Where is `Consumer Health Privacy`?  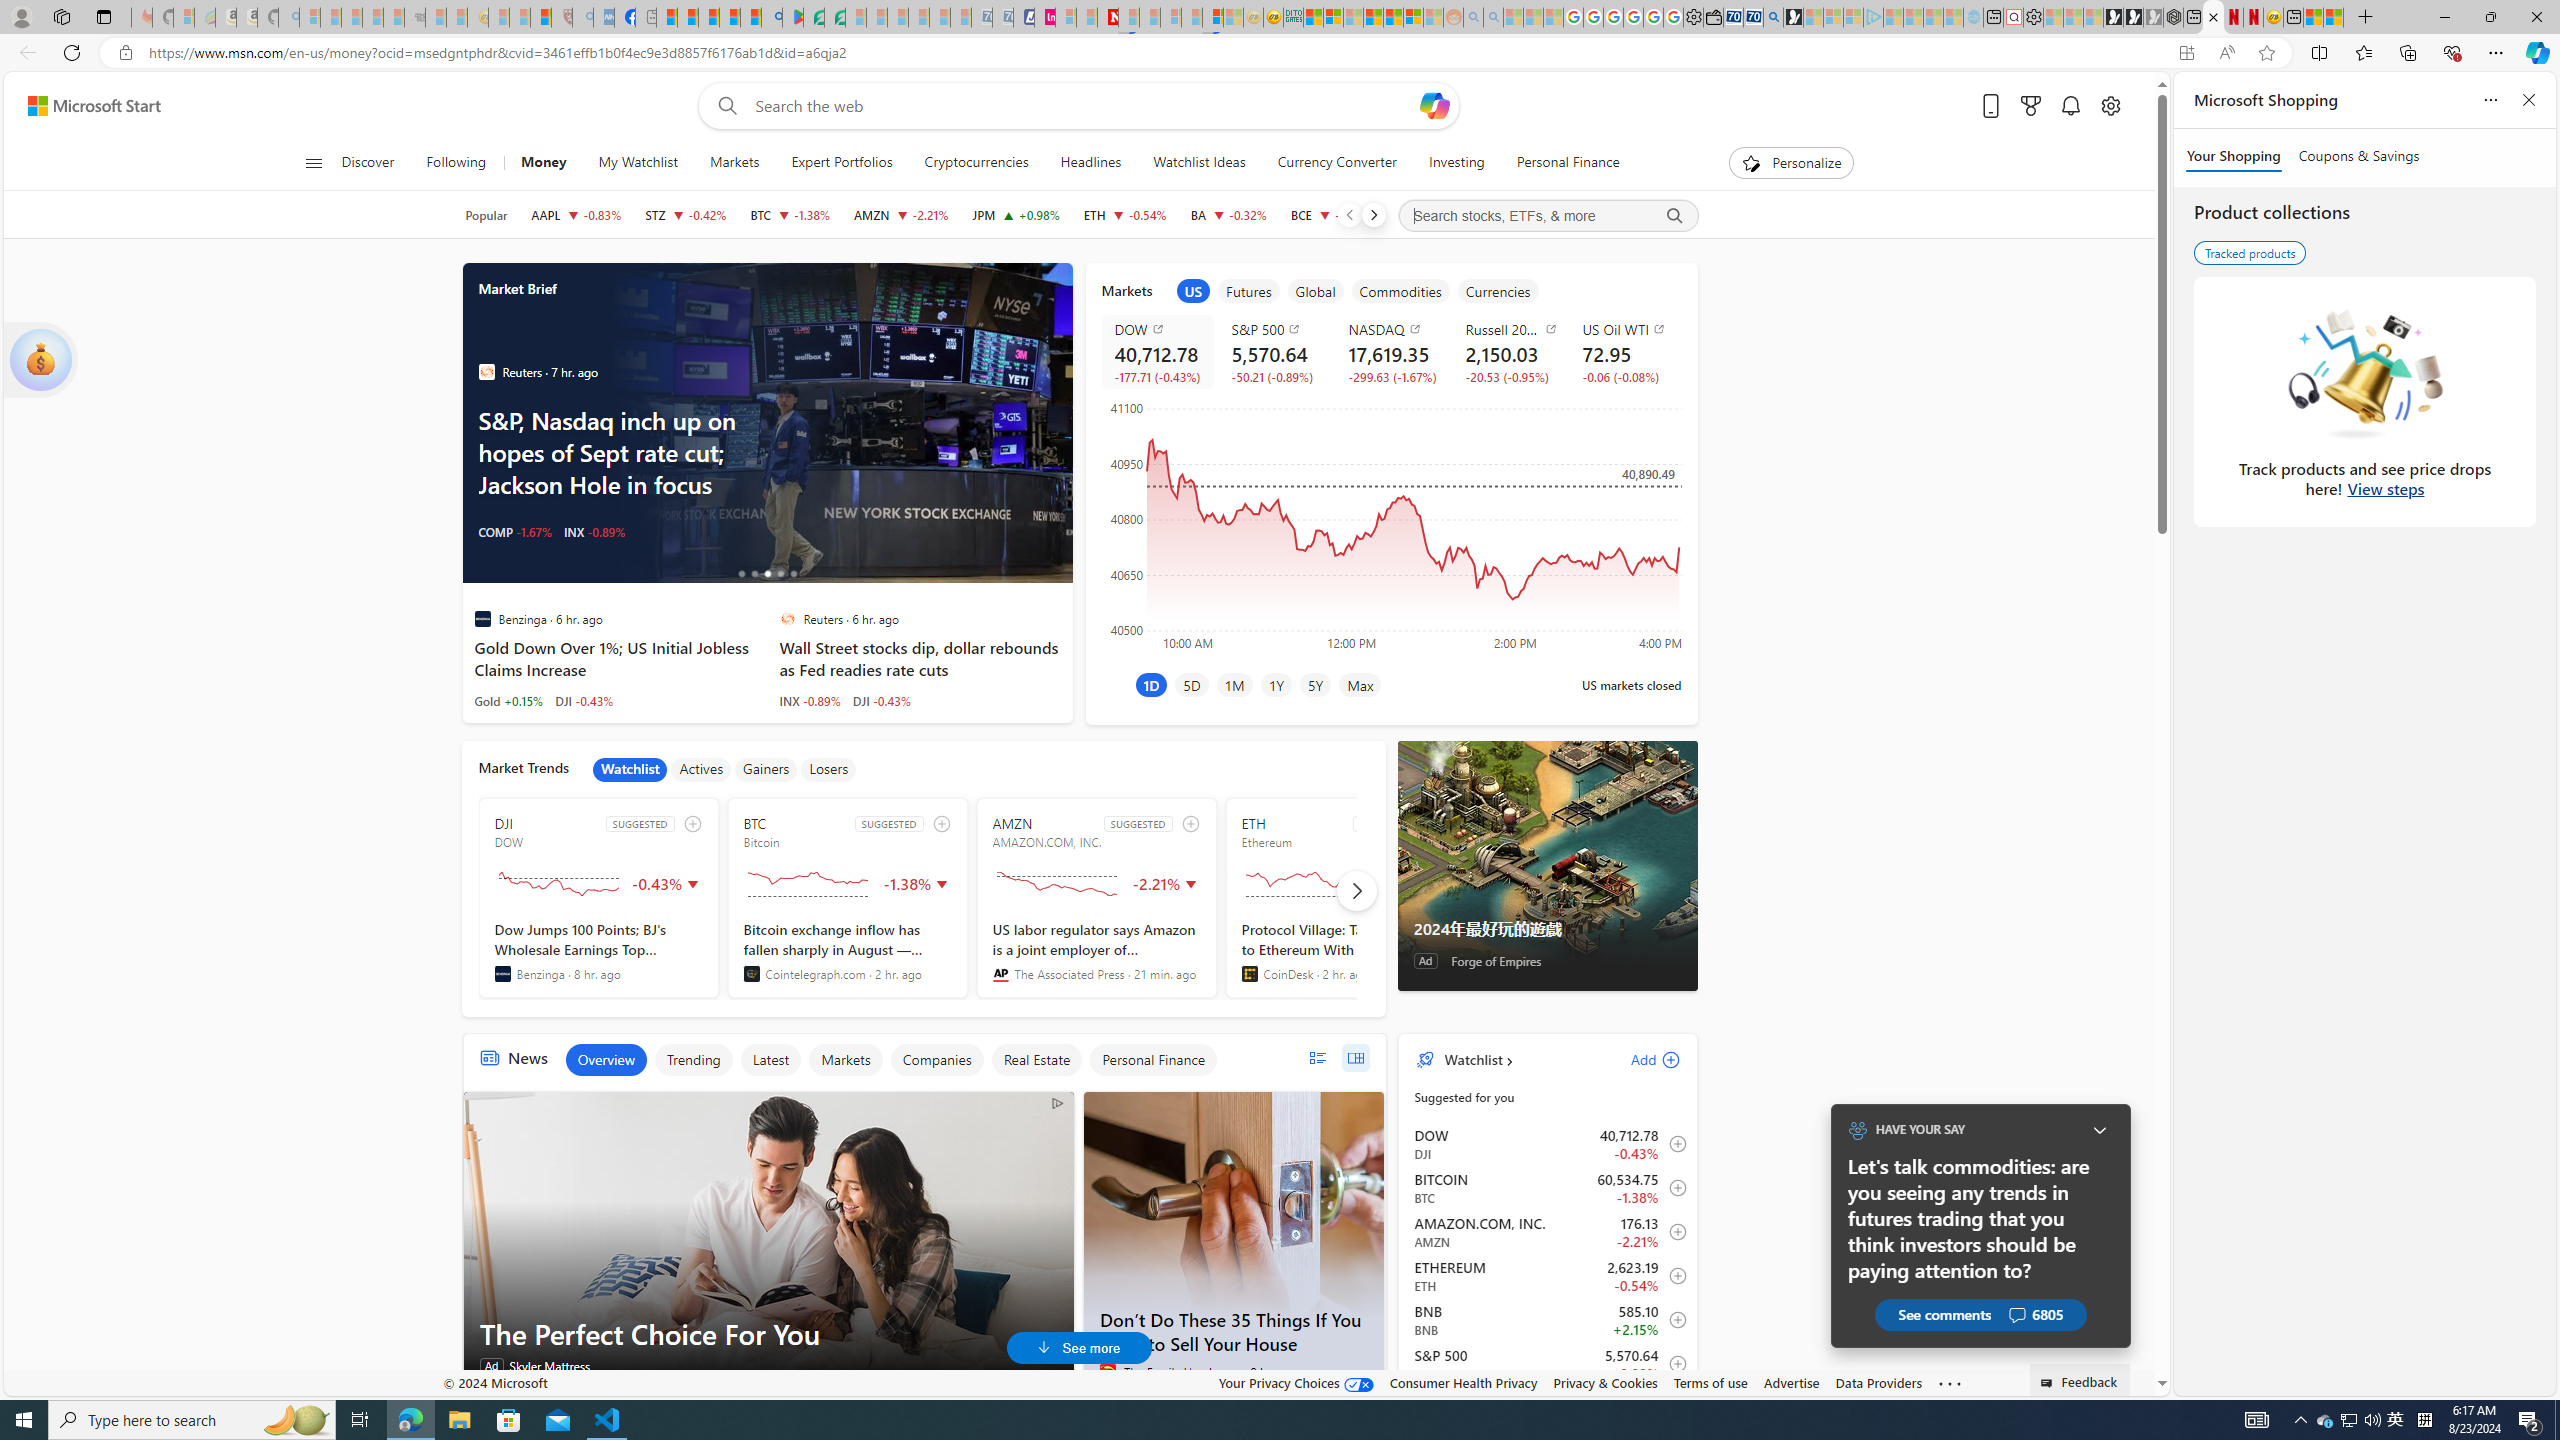
Consumer Health Privacy is located at coordinates (1464, 1382).